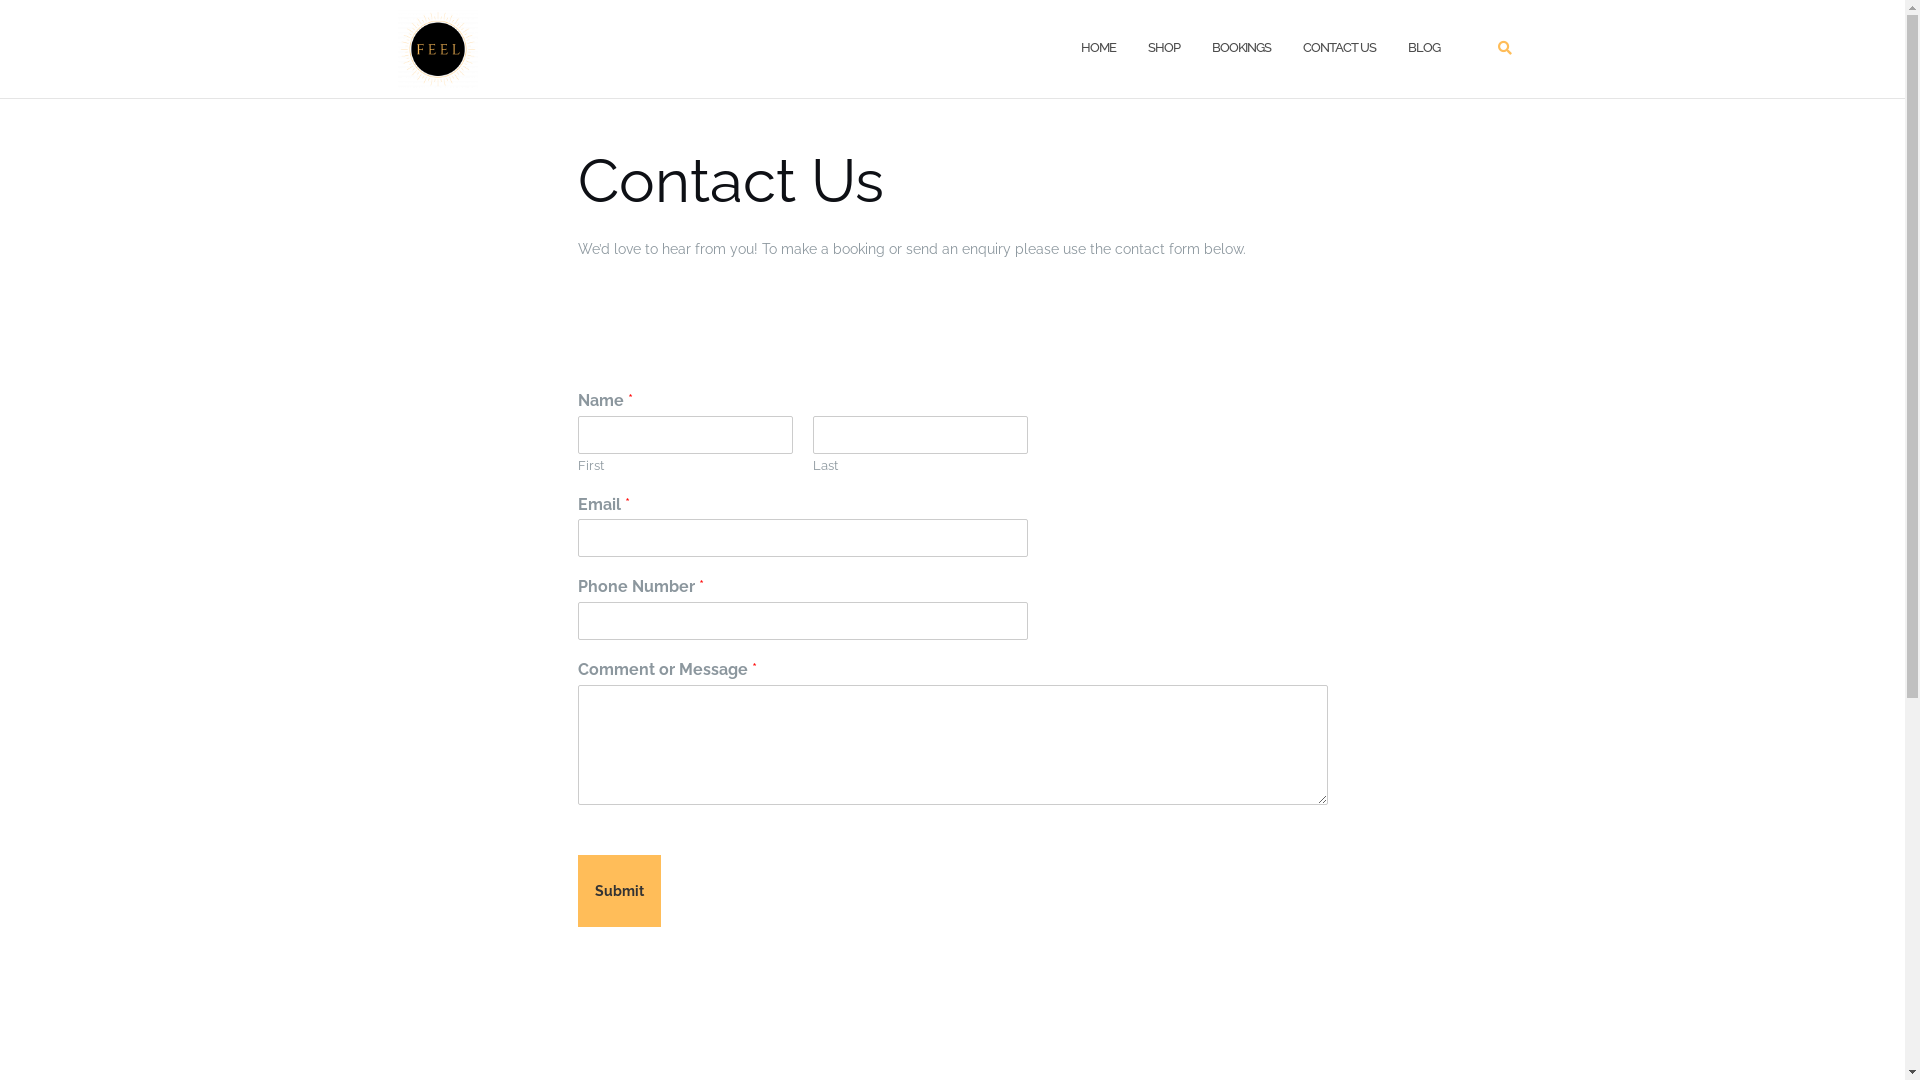 This screenshot has width=1920, height=1080. What do you see at coordinates (1164, 48) in the screenshot?
I see `SHOP` at bounding box center [1164, 48].